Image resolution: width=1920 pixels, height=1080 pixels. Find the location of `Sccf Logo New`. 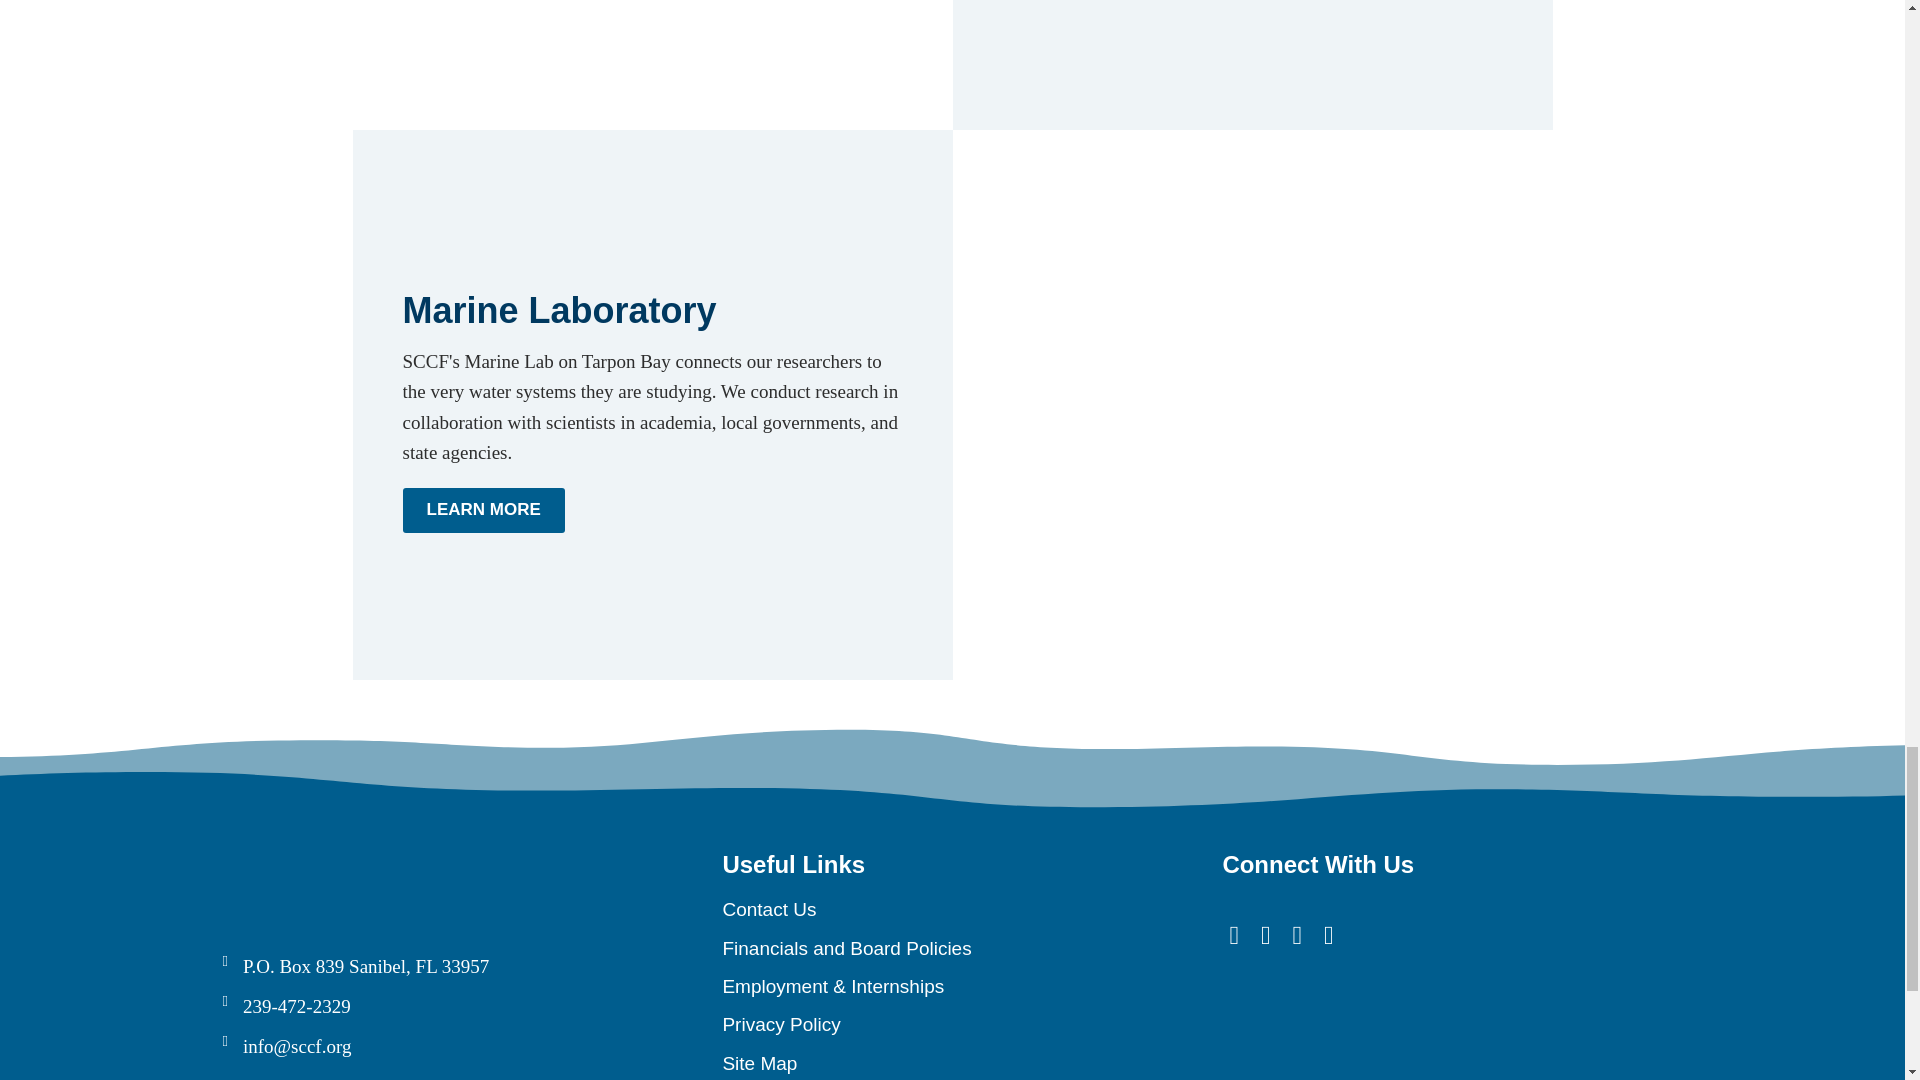

Sccf Logo New is located at coordinates (372, 880).